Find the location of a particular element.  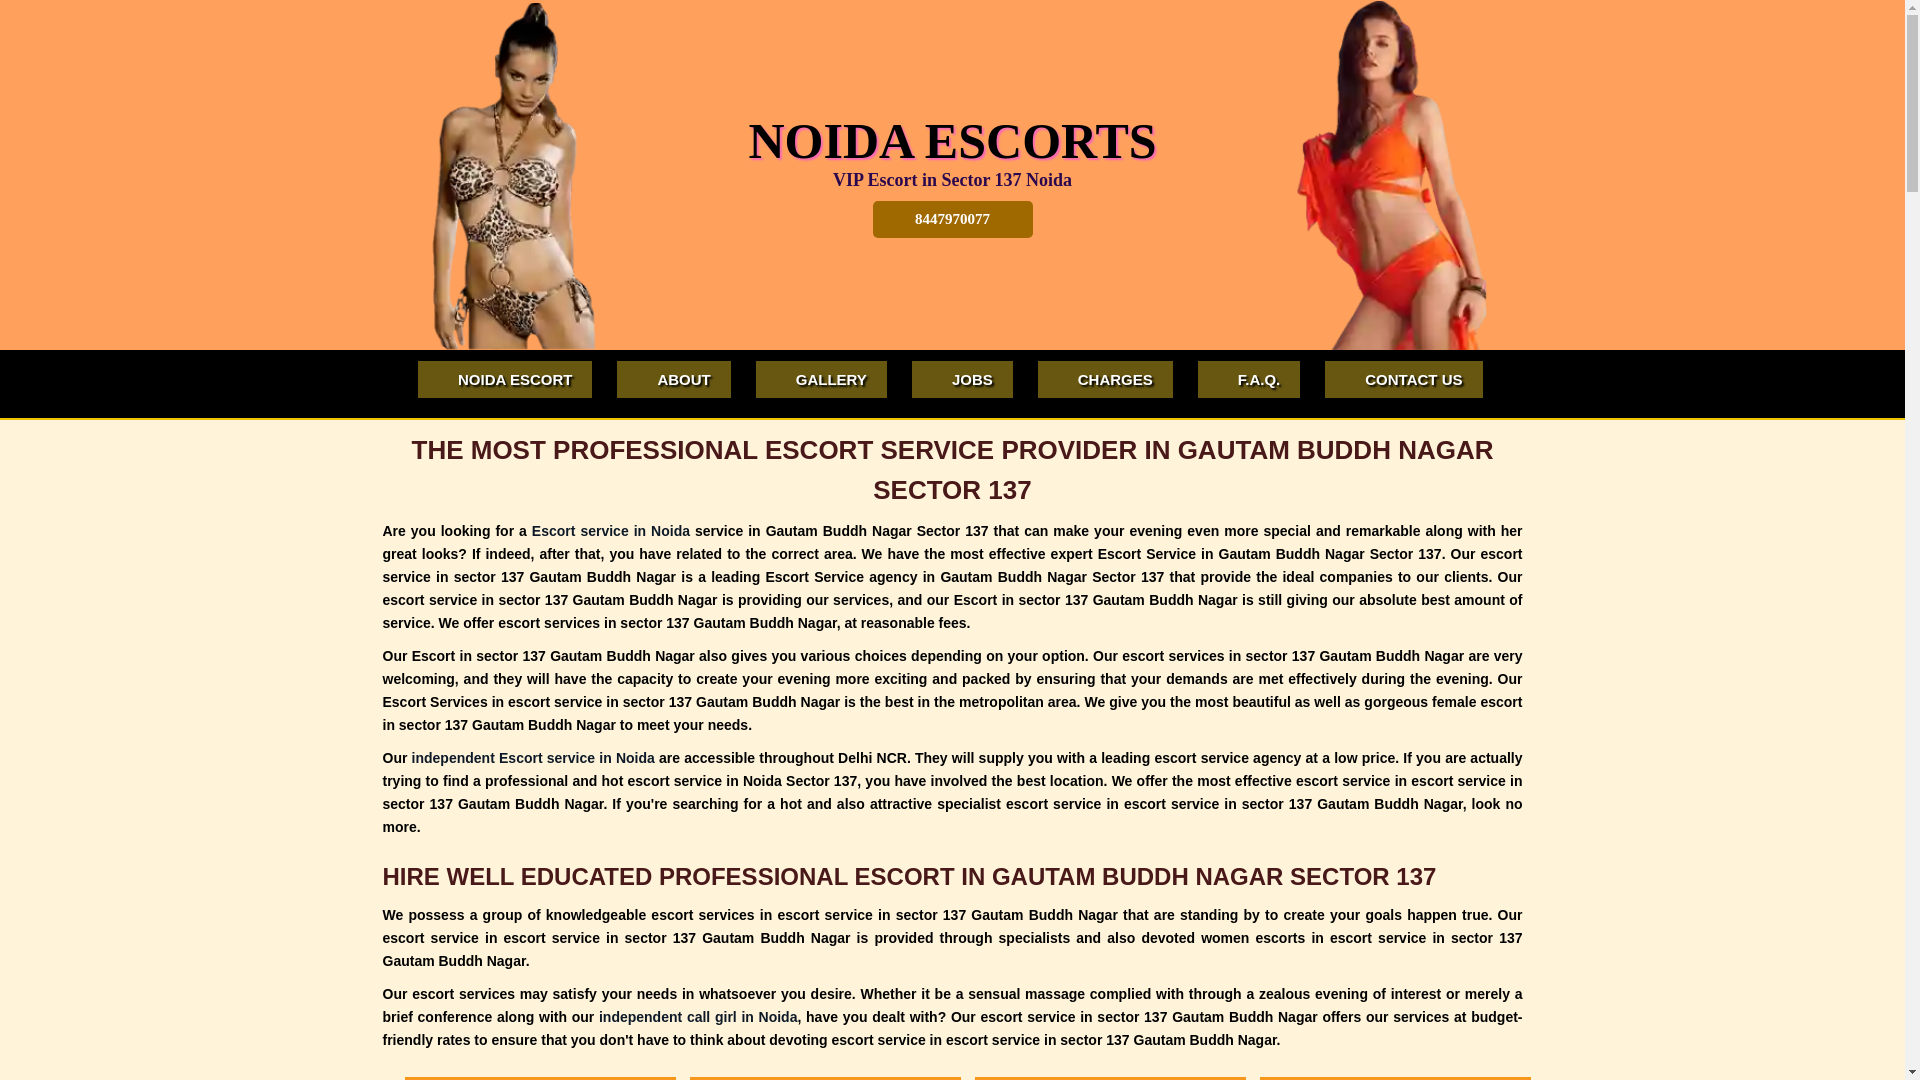

NOIDA ESCORTS is located at coordinates (952, 141).